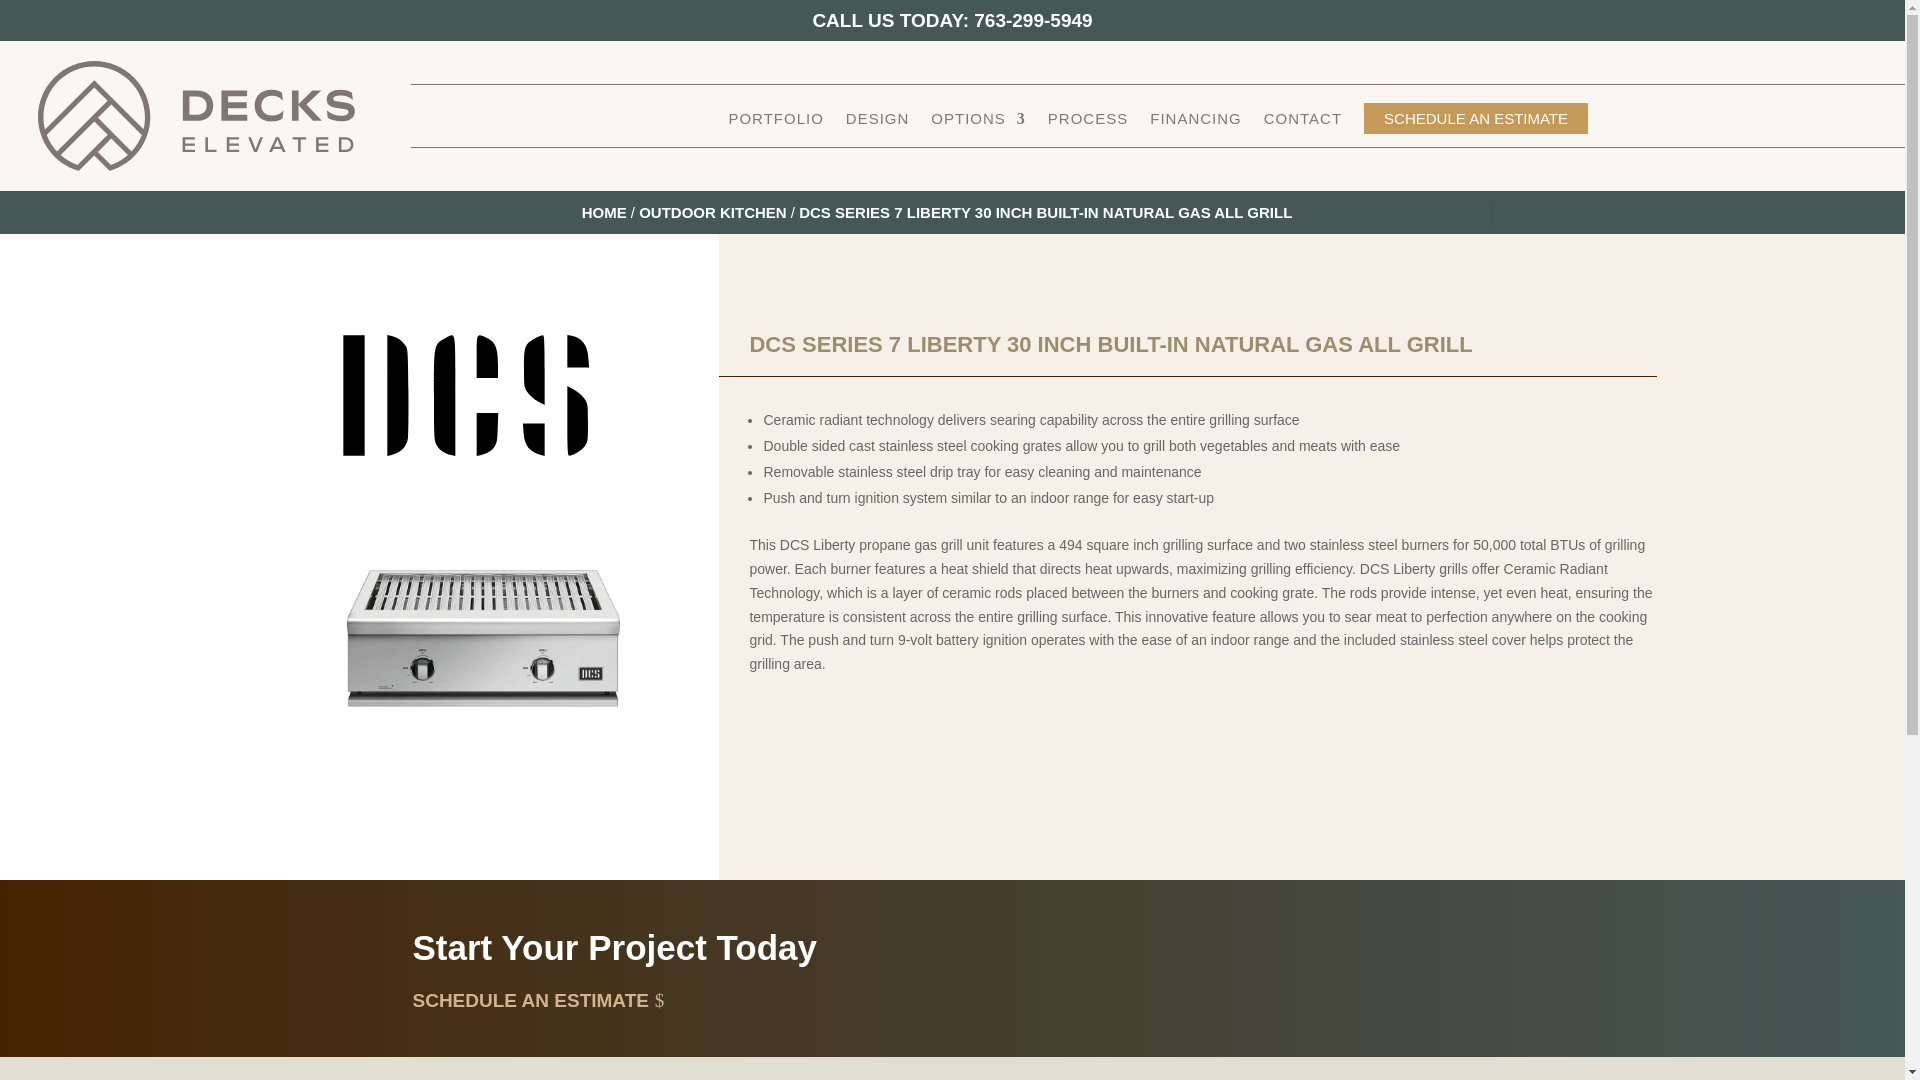 The height and width of the screenshot is (1080, 1920). Describe the element at coordinates (713, 212) in the screenshot. I see `Go to Outdoor Kitchen.` at that location.